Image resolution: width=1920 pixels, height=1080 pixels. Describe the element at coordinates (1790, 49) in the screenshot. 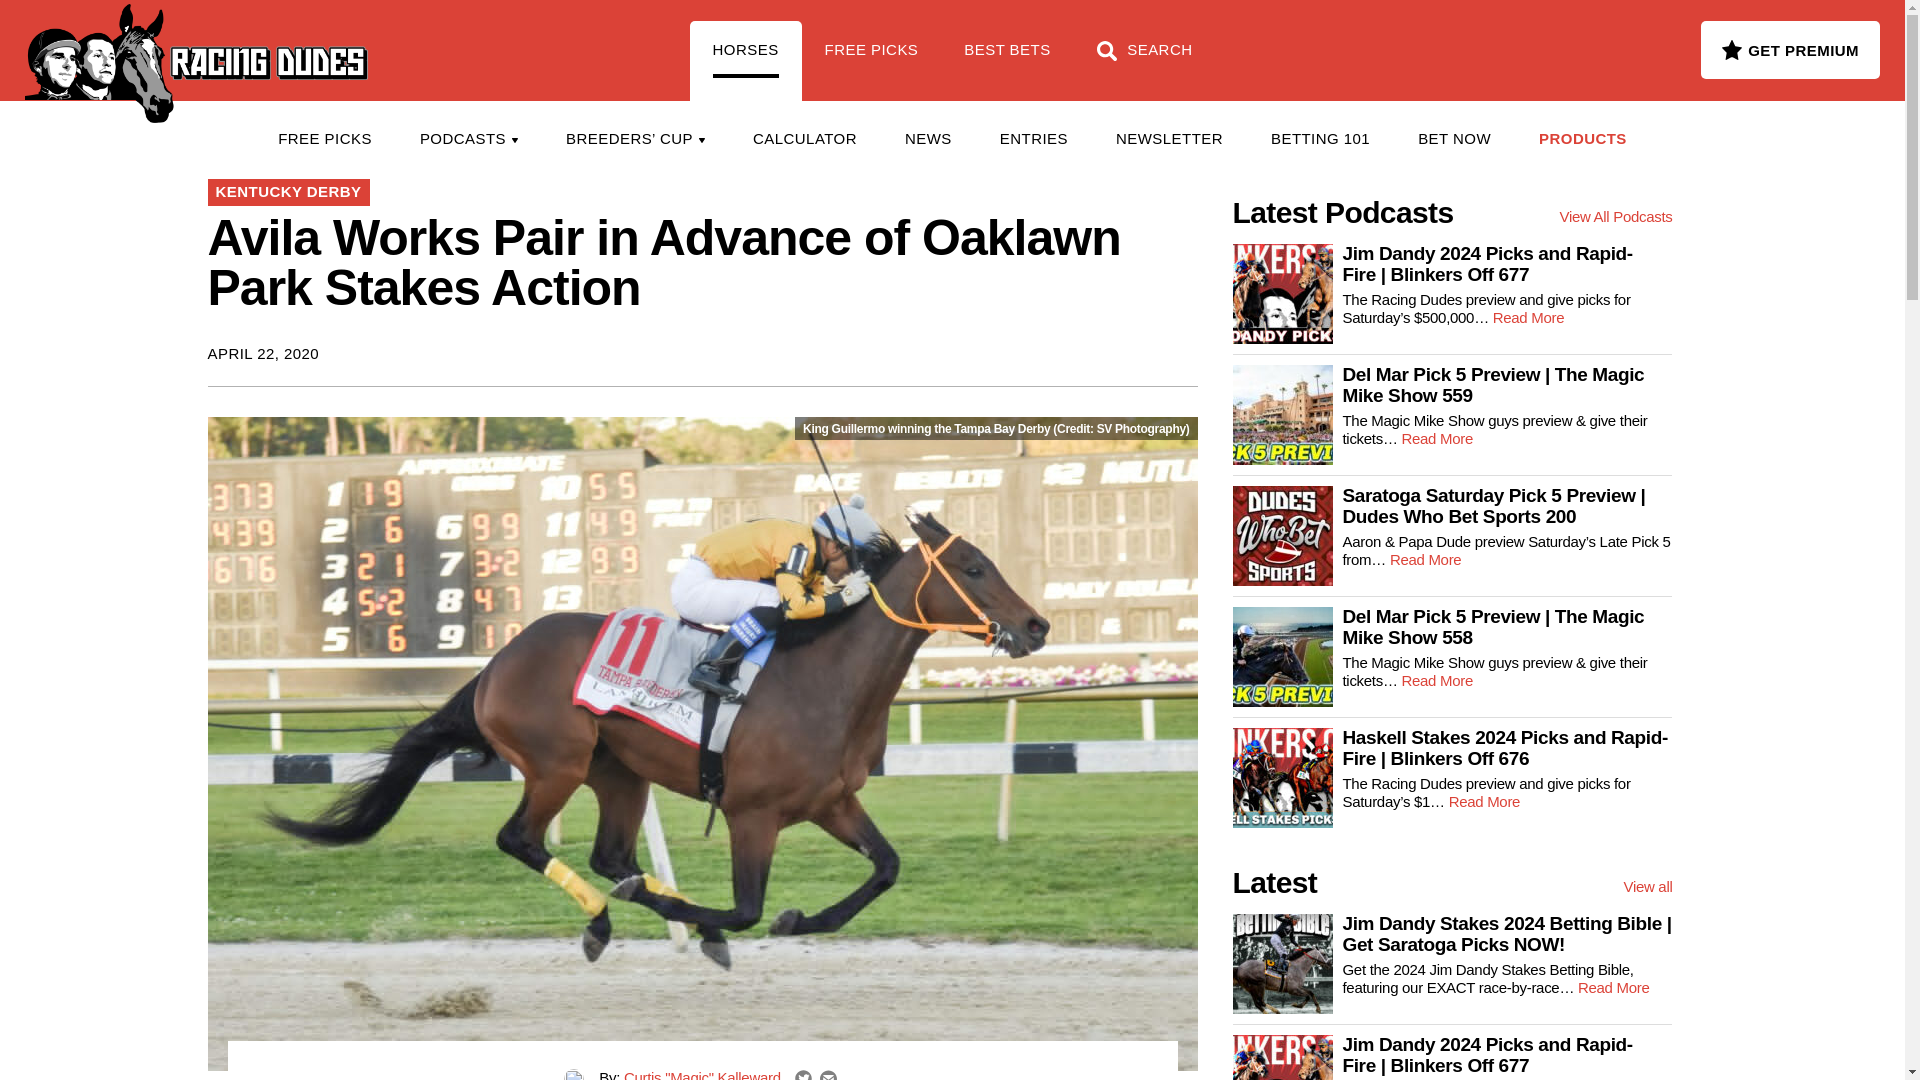

I see `GET PREMIUM` at that location.